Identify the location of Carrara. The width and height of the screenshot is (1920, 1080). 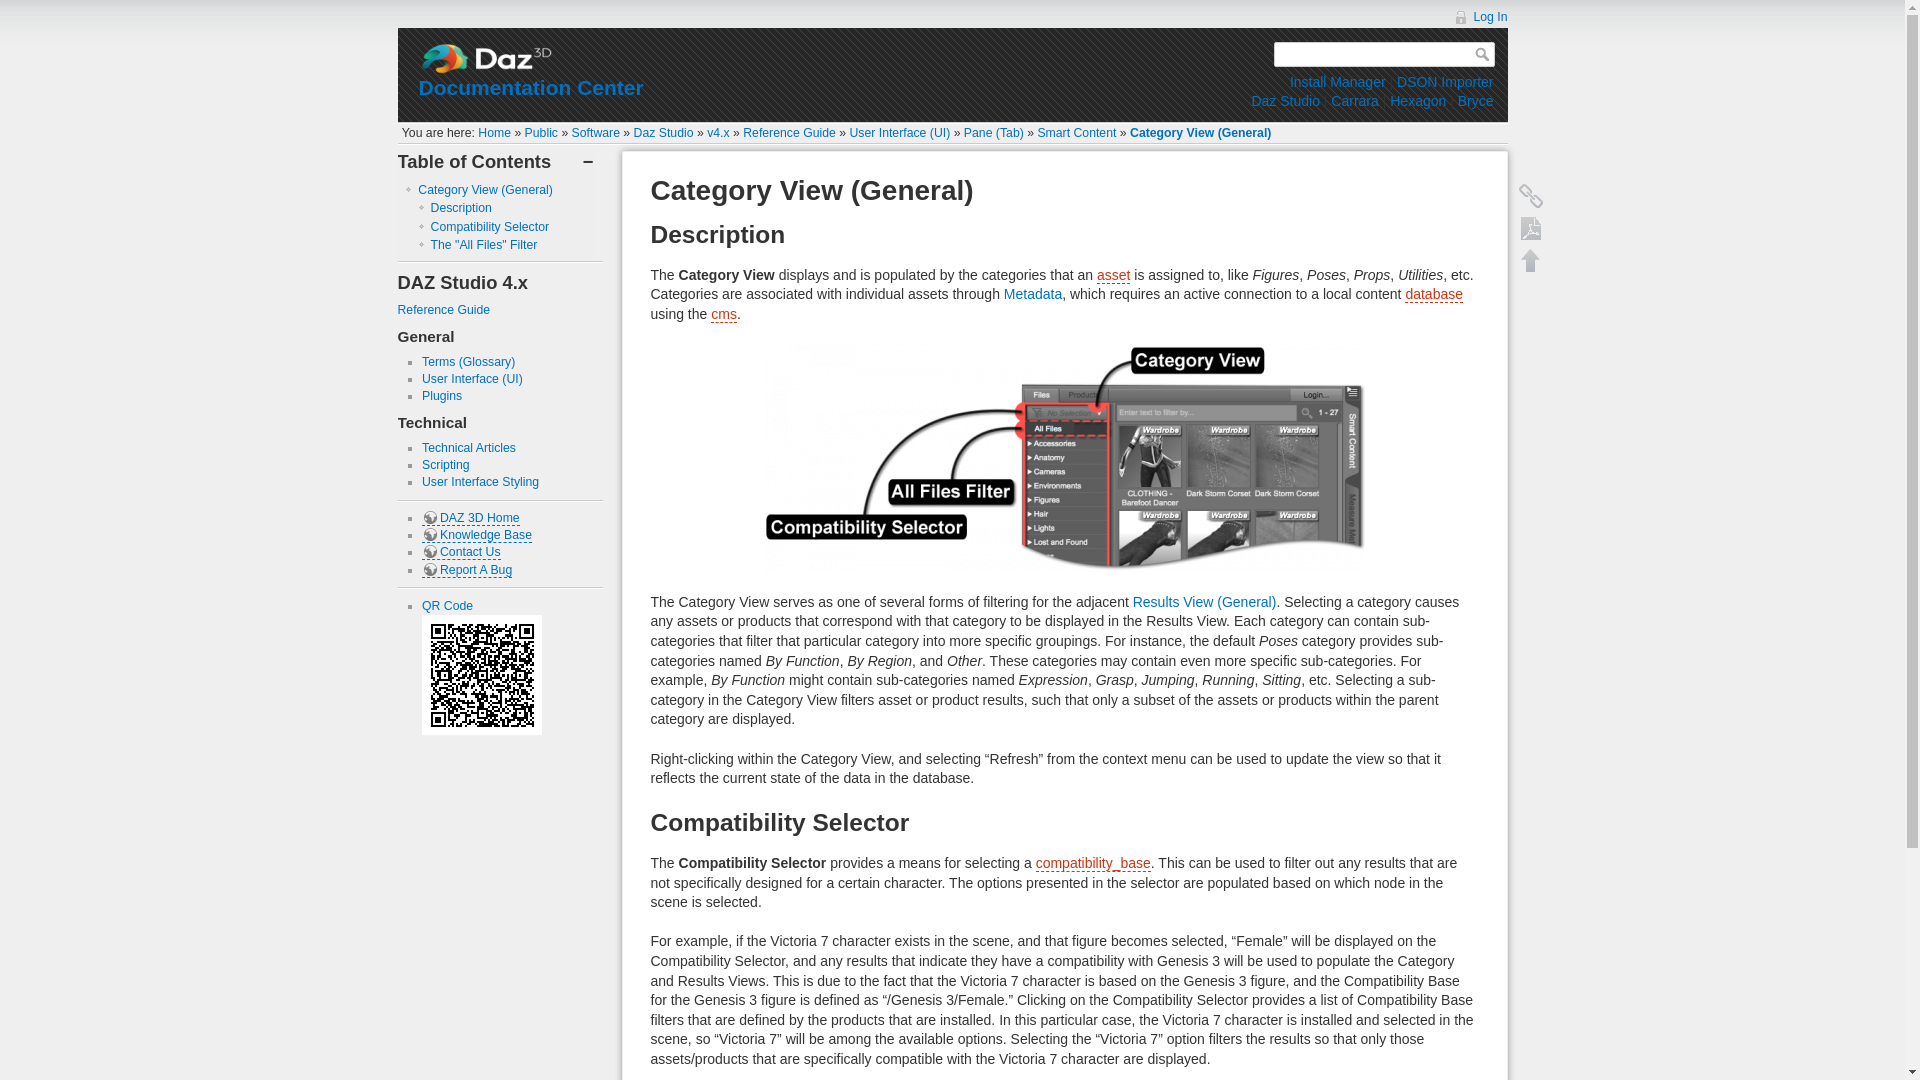
(1354, 100).